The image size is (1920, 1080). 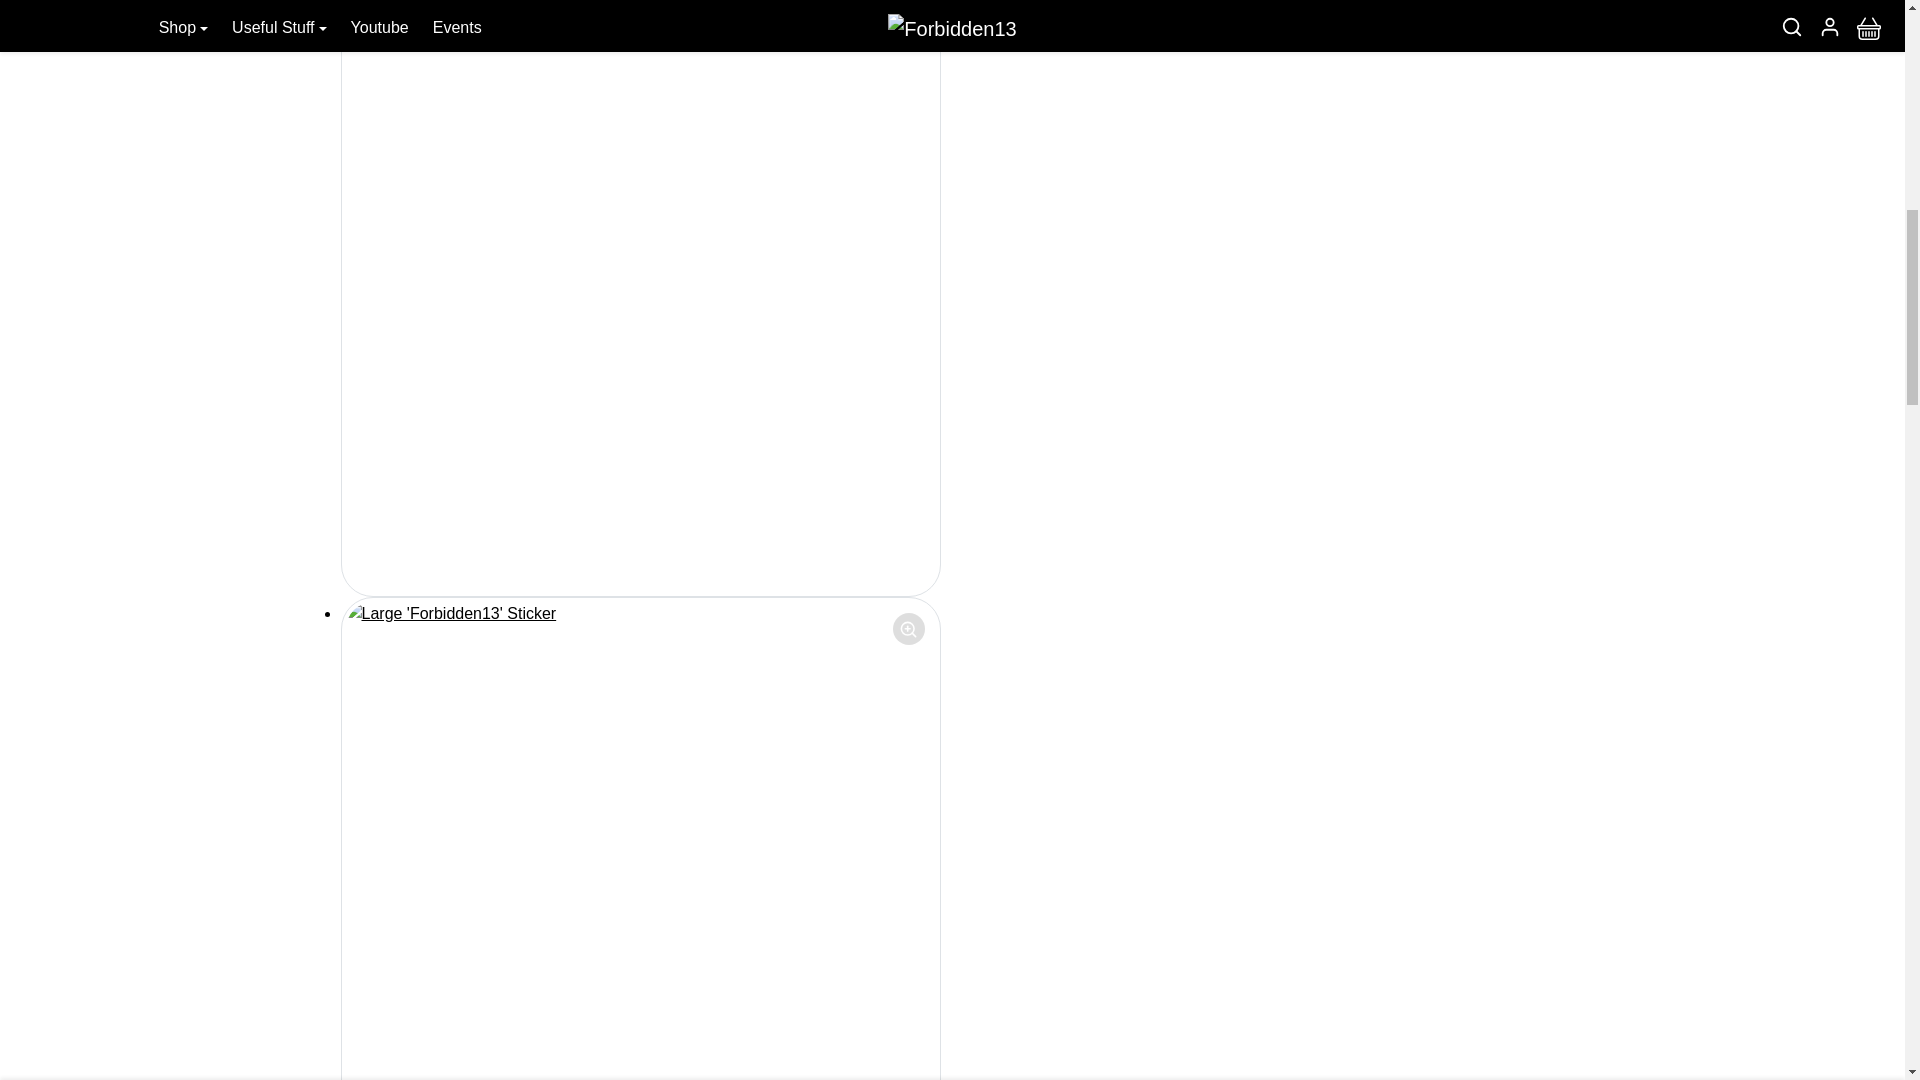 What do you see at coordinates (1042, 56) in the screenshot?
I see `1` at bounding box center [1042, 56].